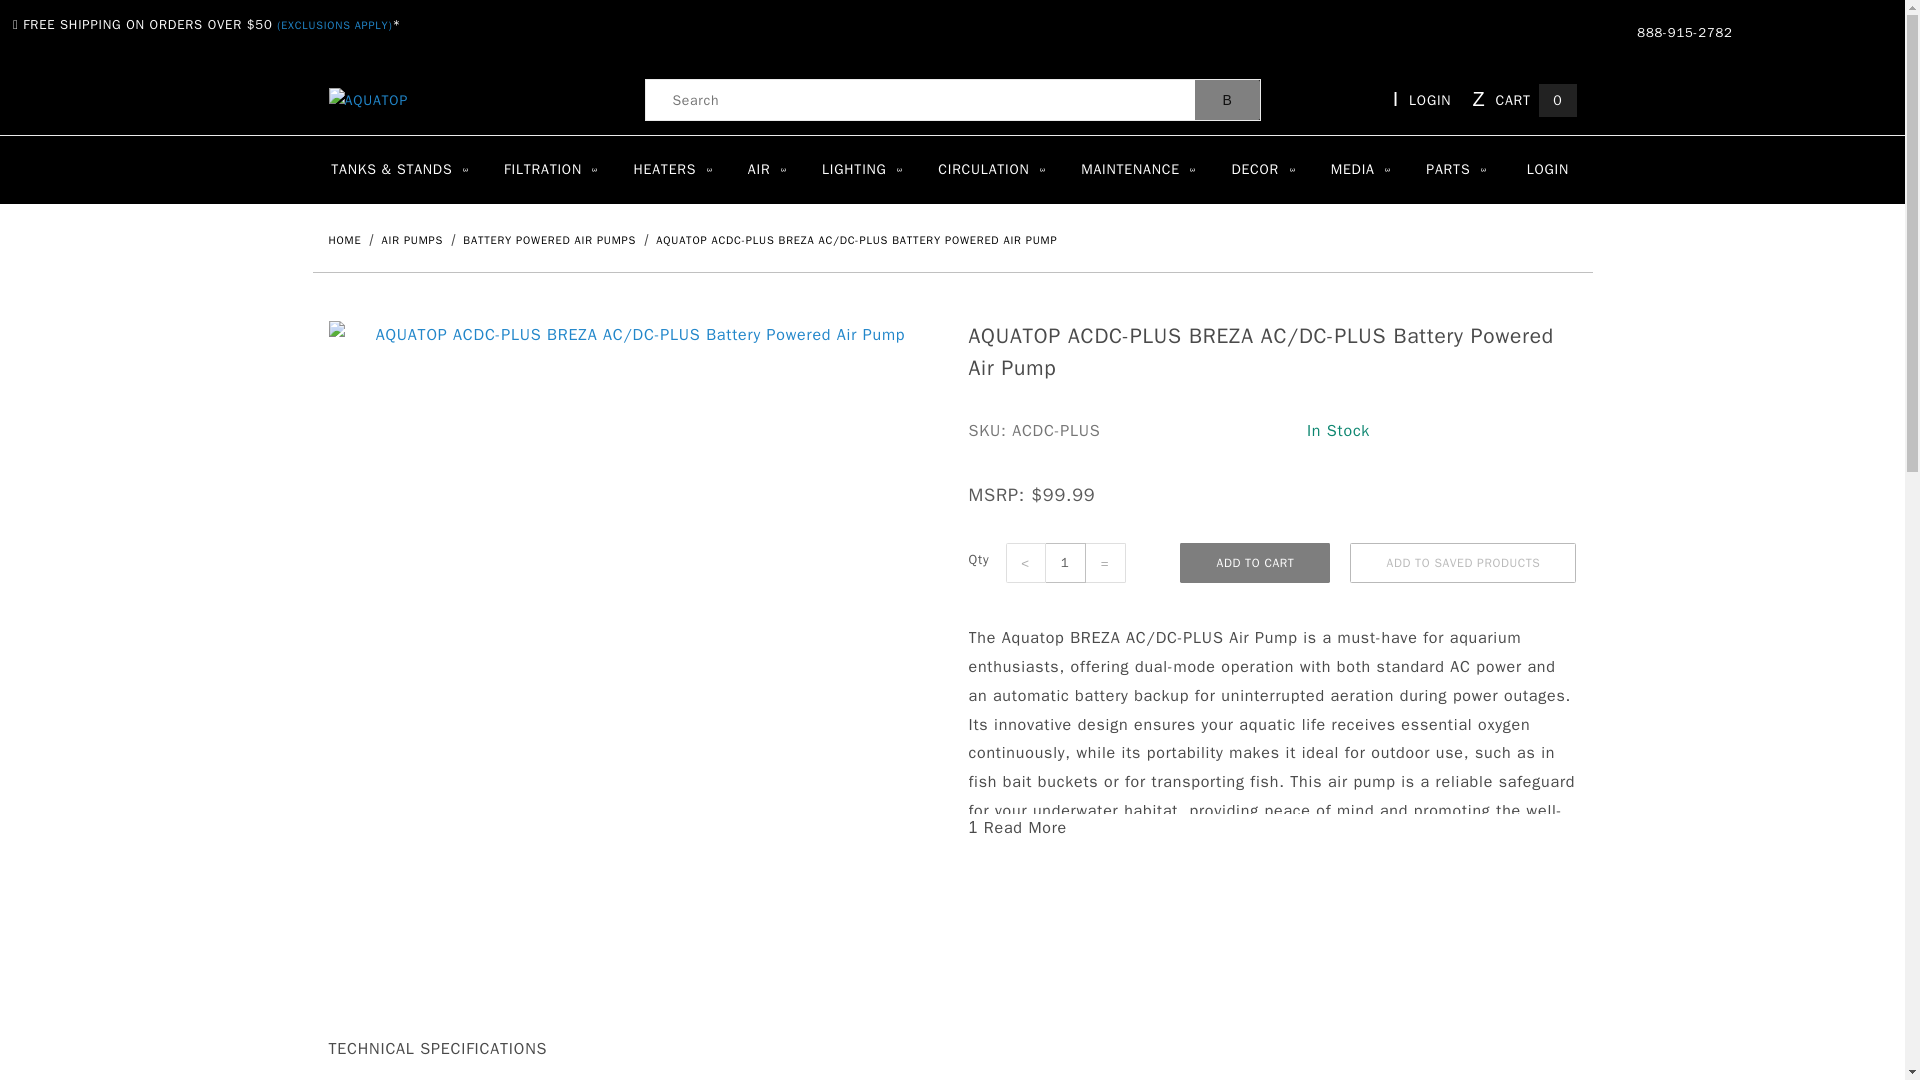  What do you see at coordinates (1255, 563) in the screenshot?
I see `Add To Cart` at bounding box center [1255, 563].